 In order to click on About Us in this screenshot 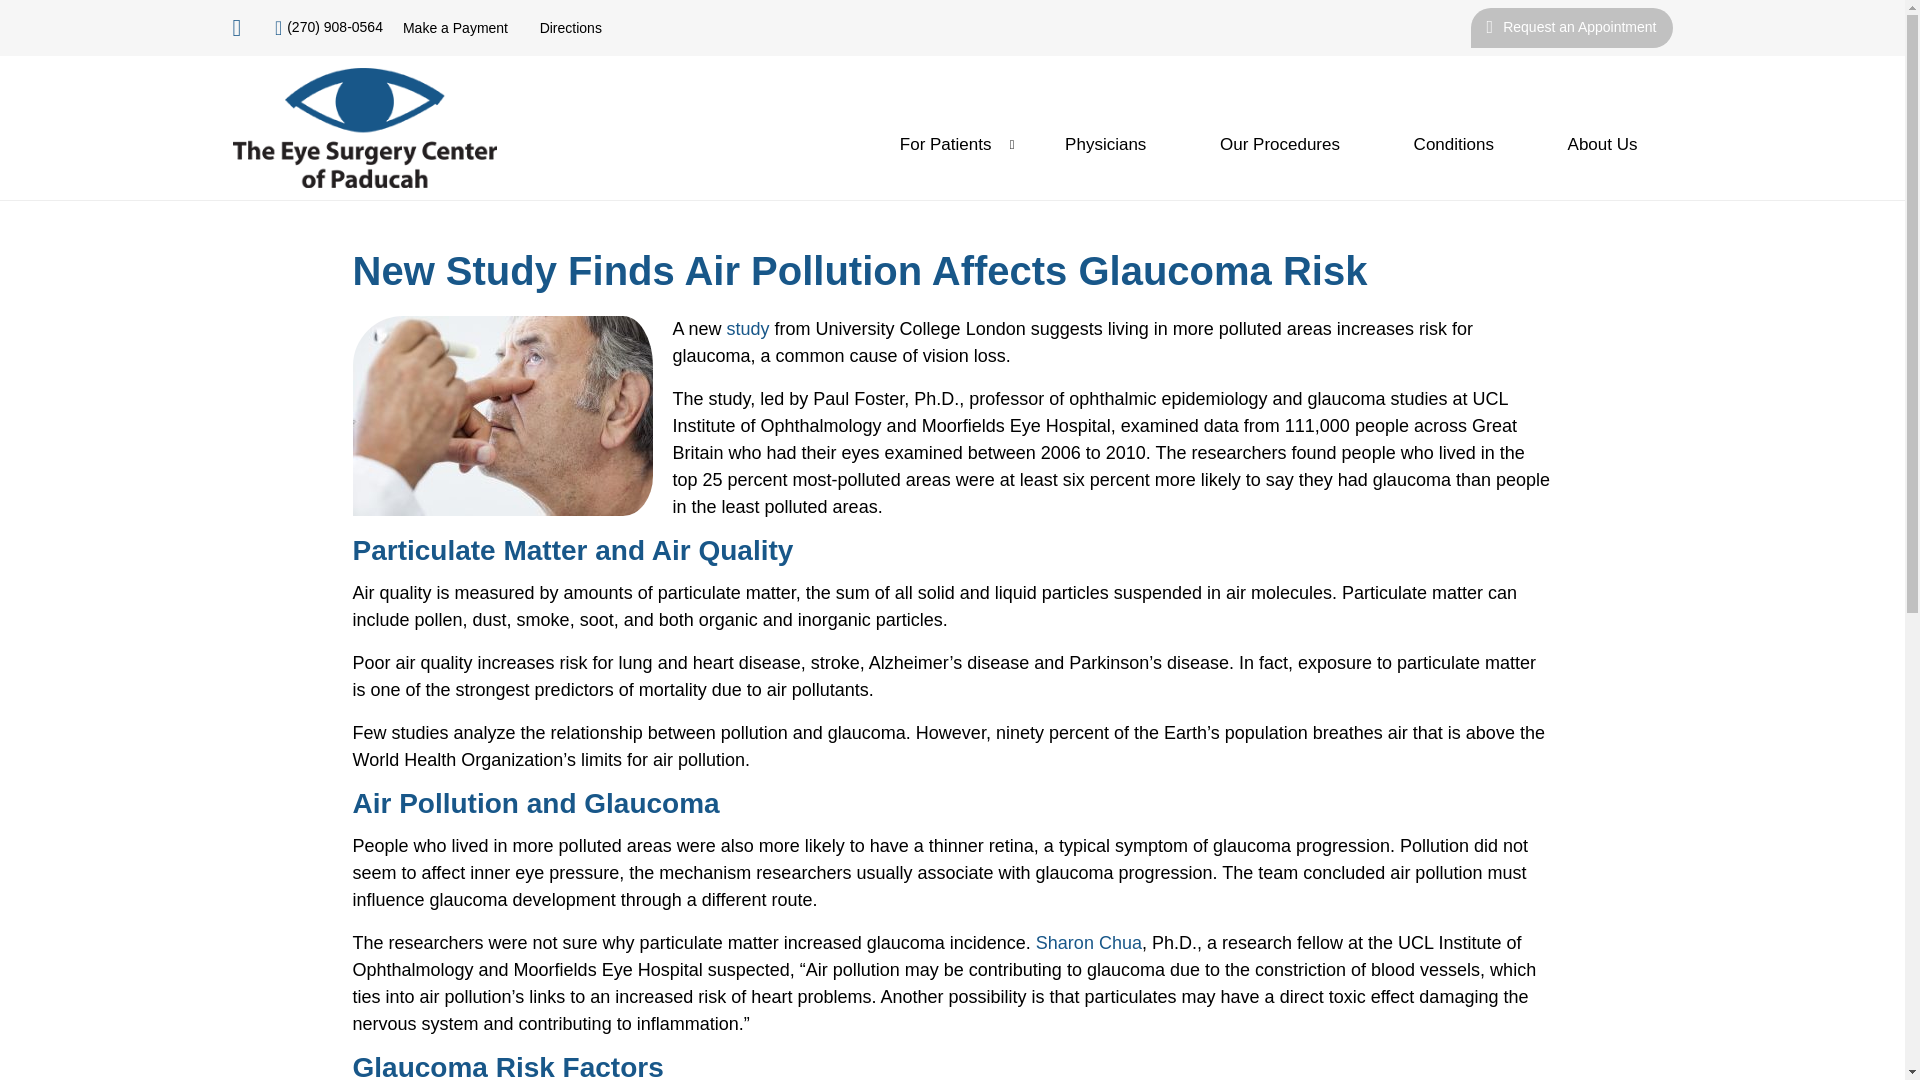, I will do `click(1602, 144)`.